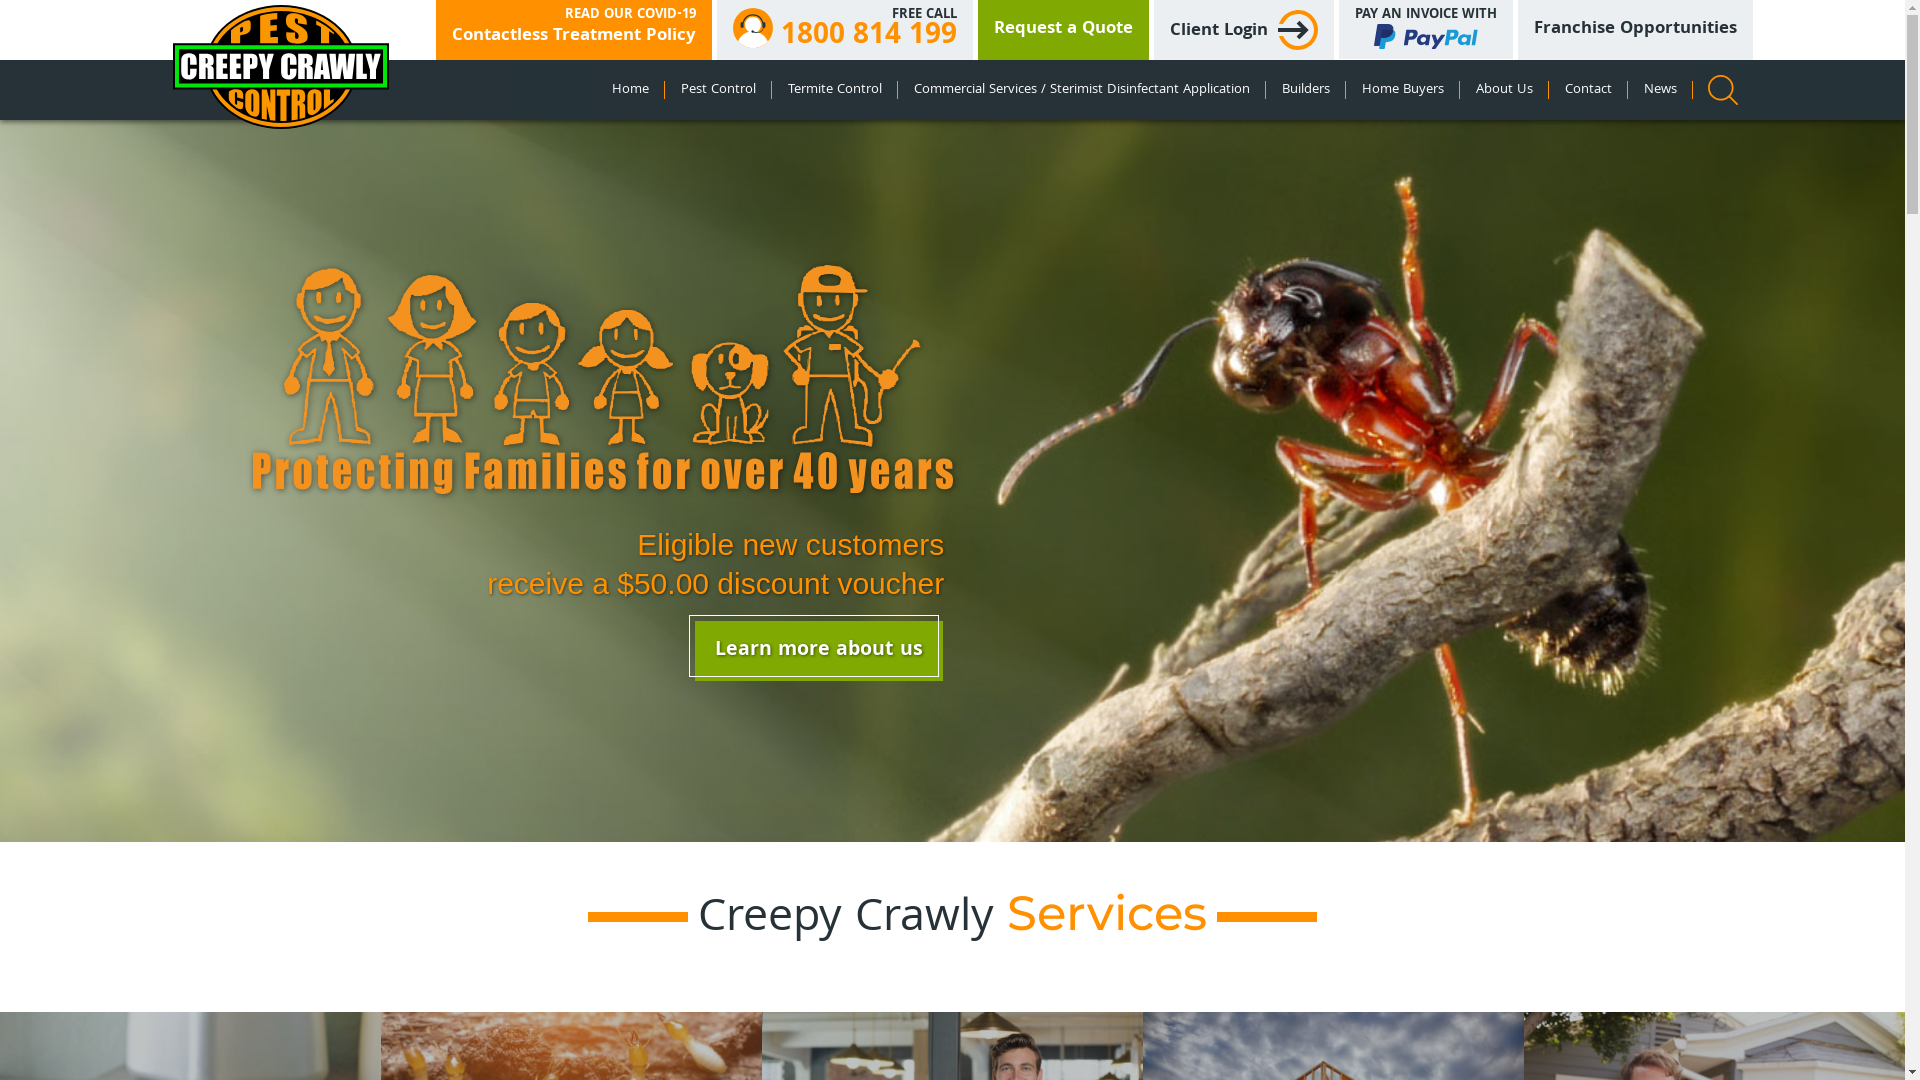 This screenshot has width=1920, height=1080. I want to click on News, so click(1660, 90).